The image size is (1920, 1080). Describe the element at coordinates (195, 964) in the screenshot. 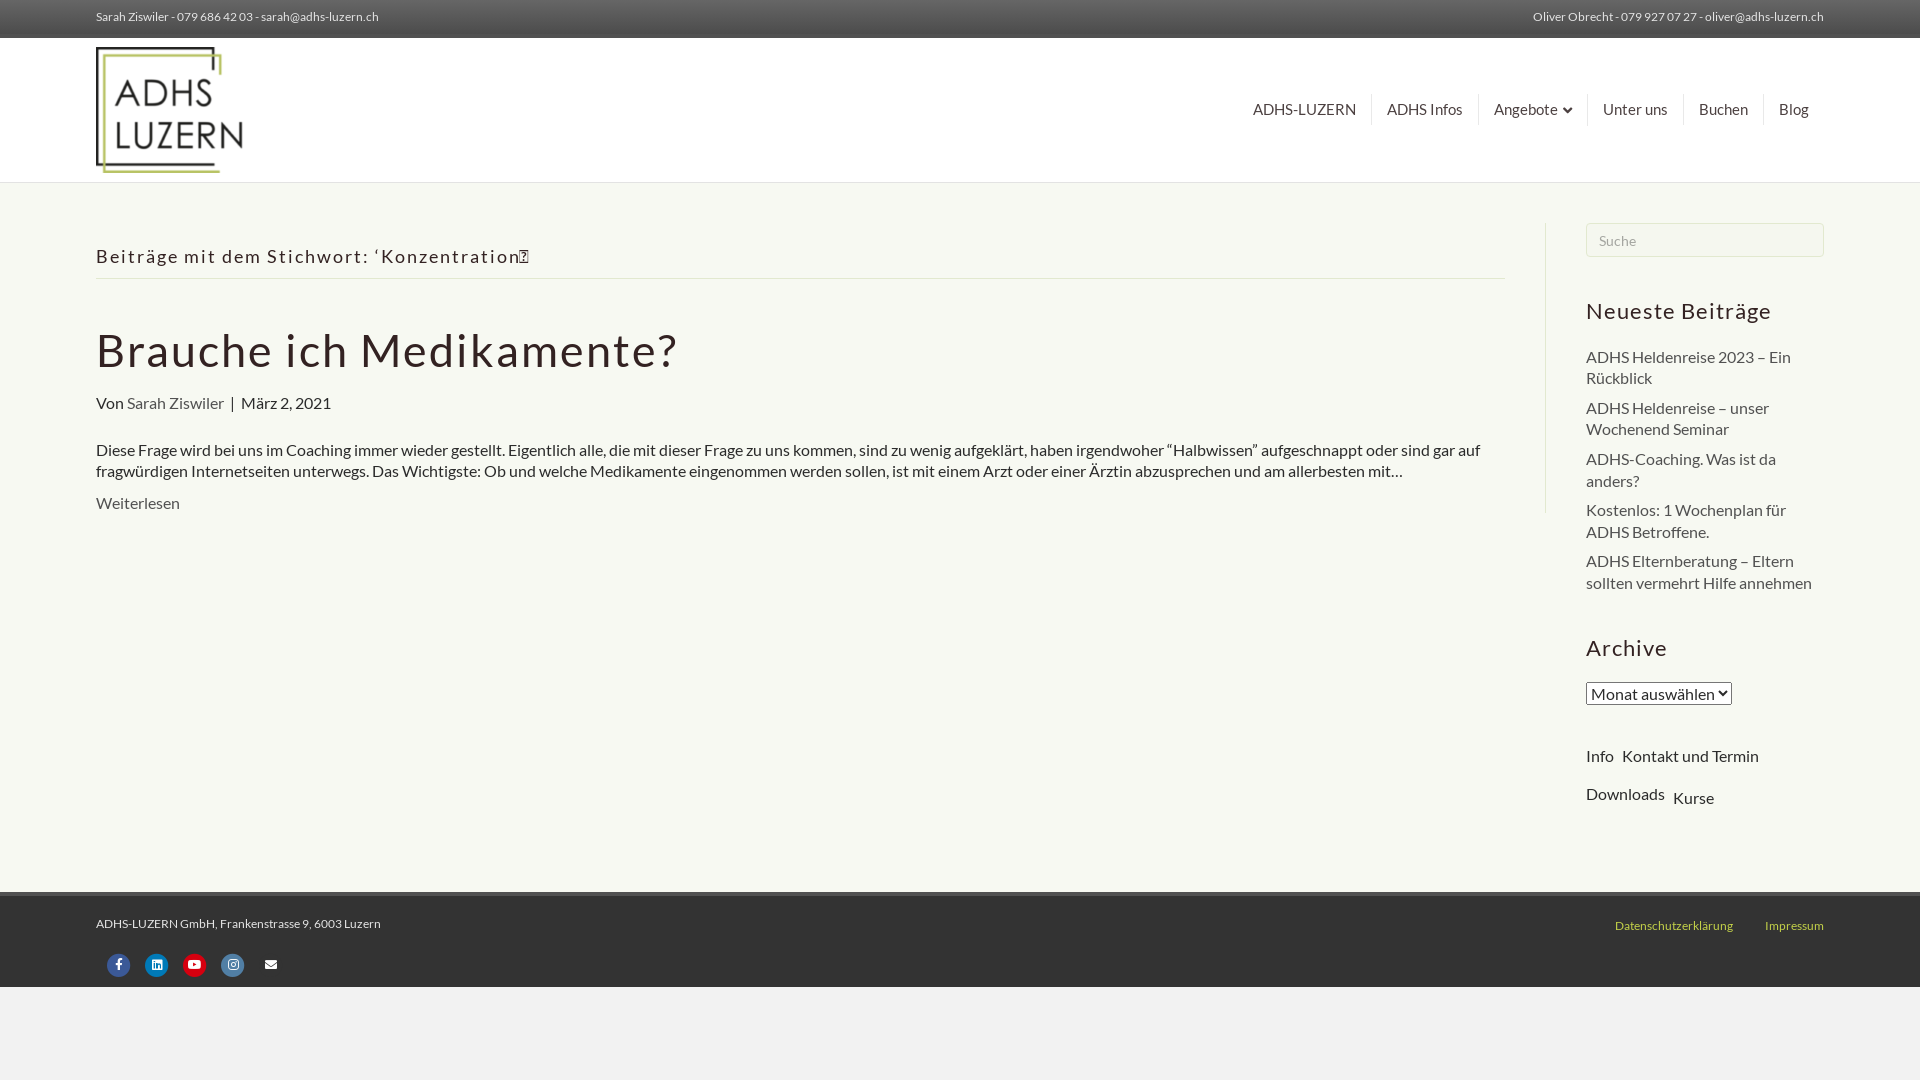

I see `Youtube` at that location.